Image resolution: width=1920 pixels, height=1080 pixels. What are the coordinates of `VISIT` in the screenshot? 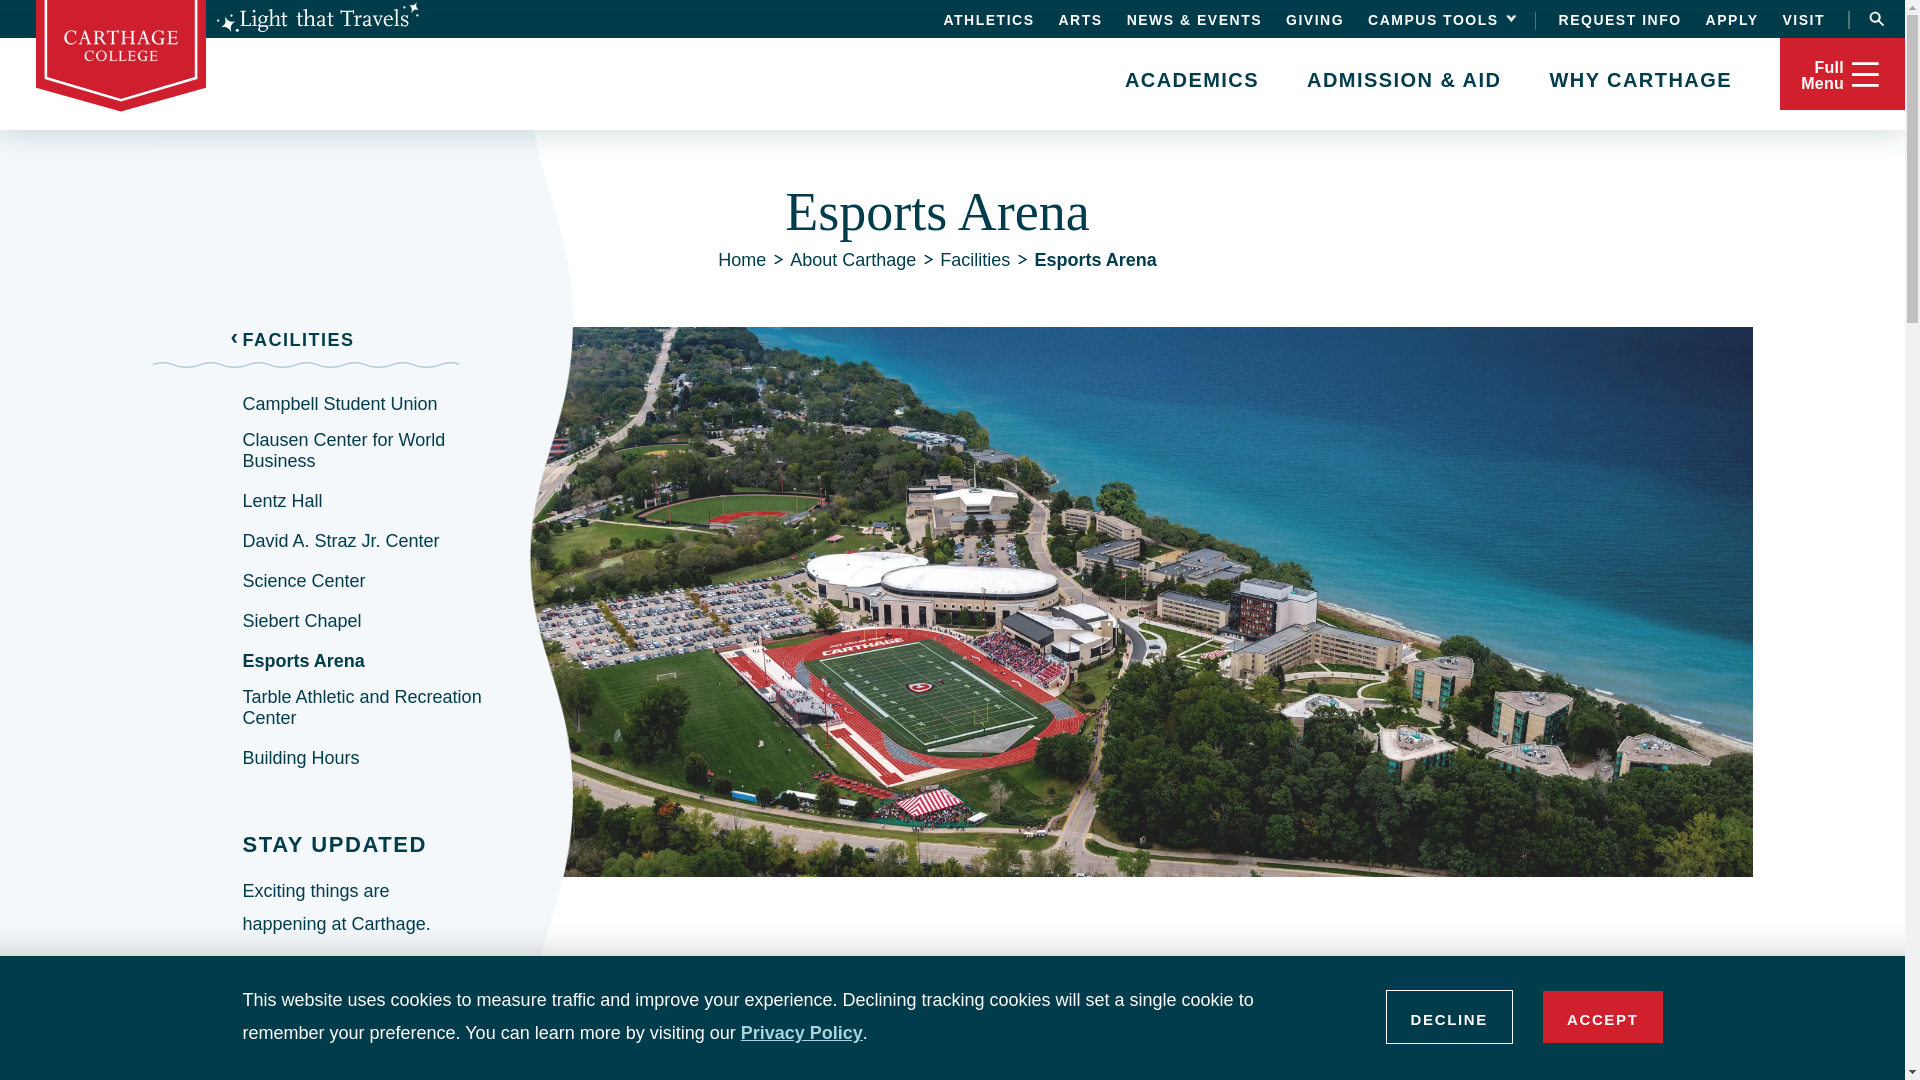 It's located at (1803, 19).